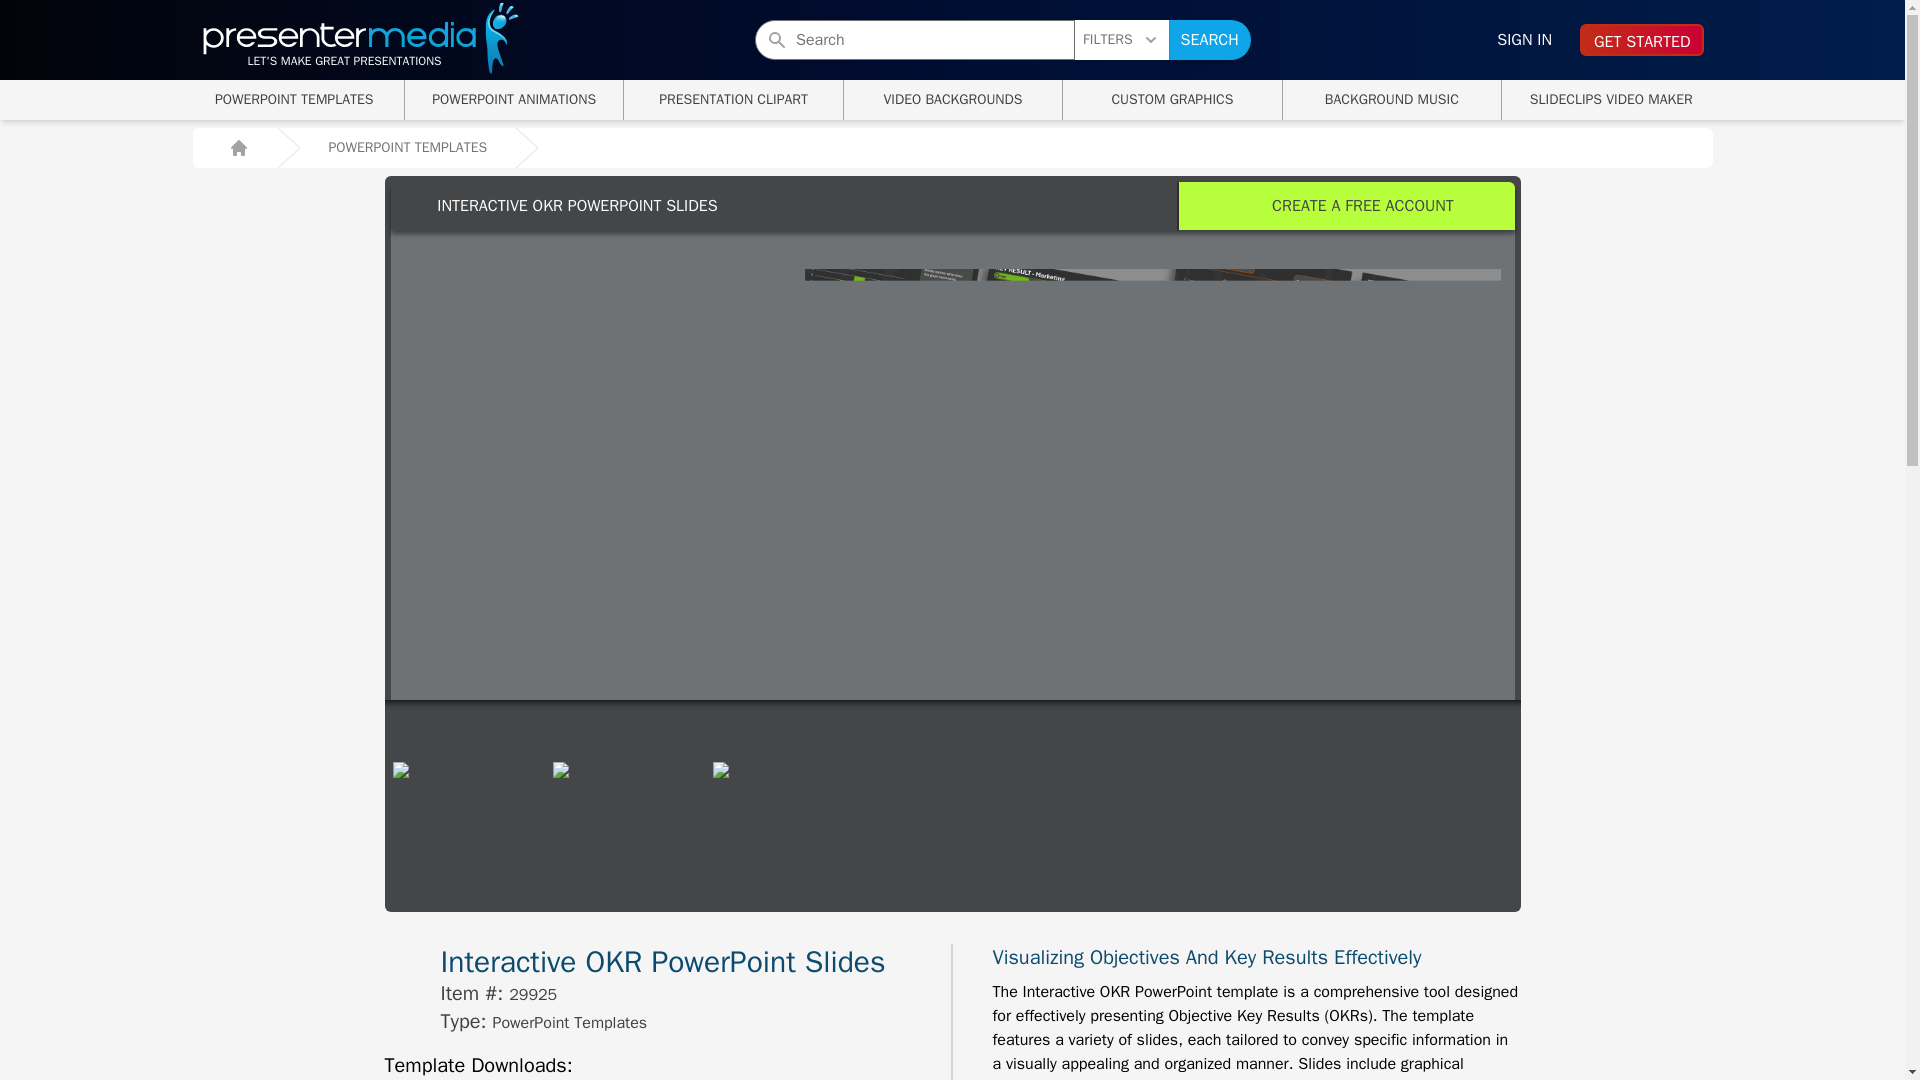 This screenshot has width=1920, height=1080. What do you see at coordinates (514, 99) in the screenshot?
I see `SIGN IN` at bounding box center [514, 99].